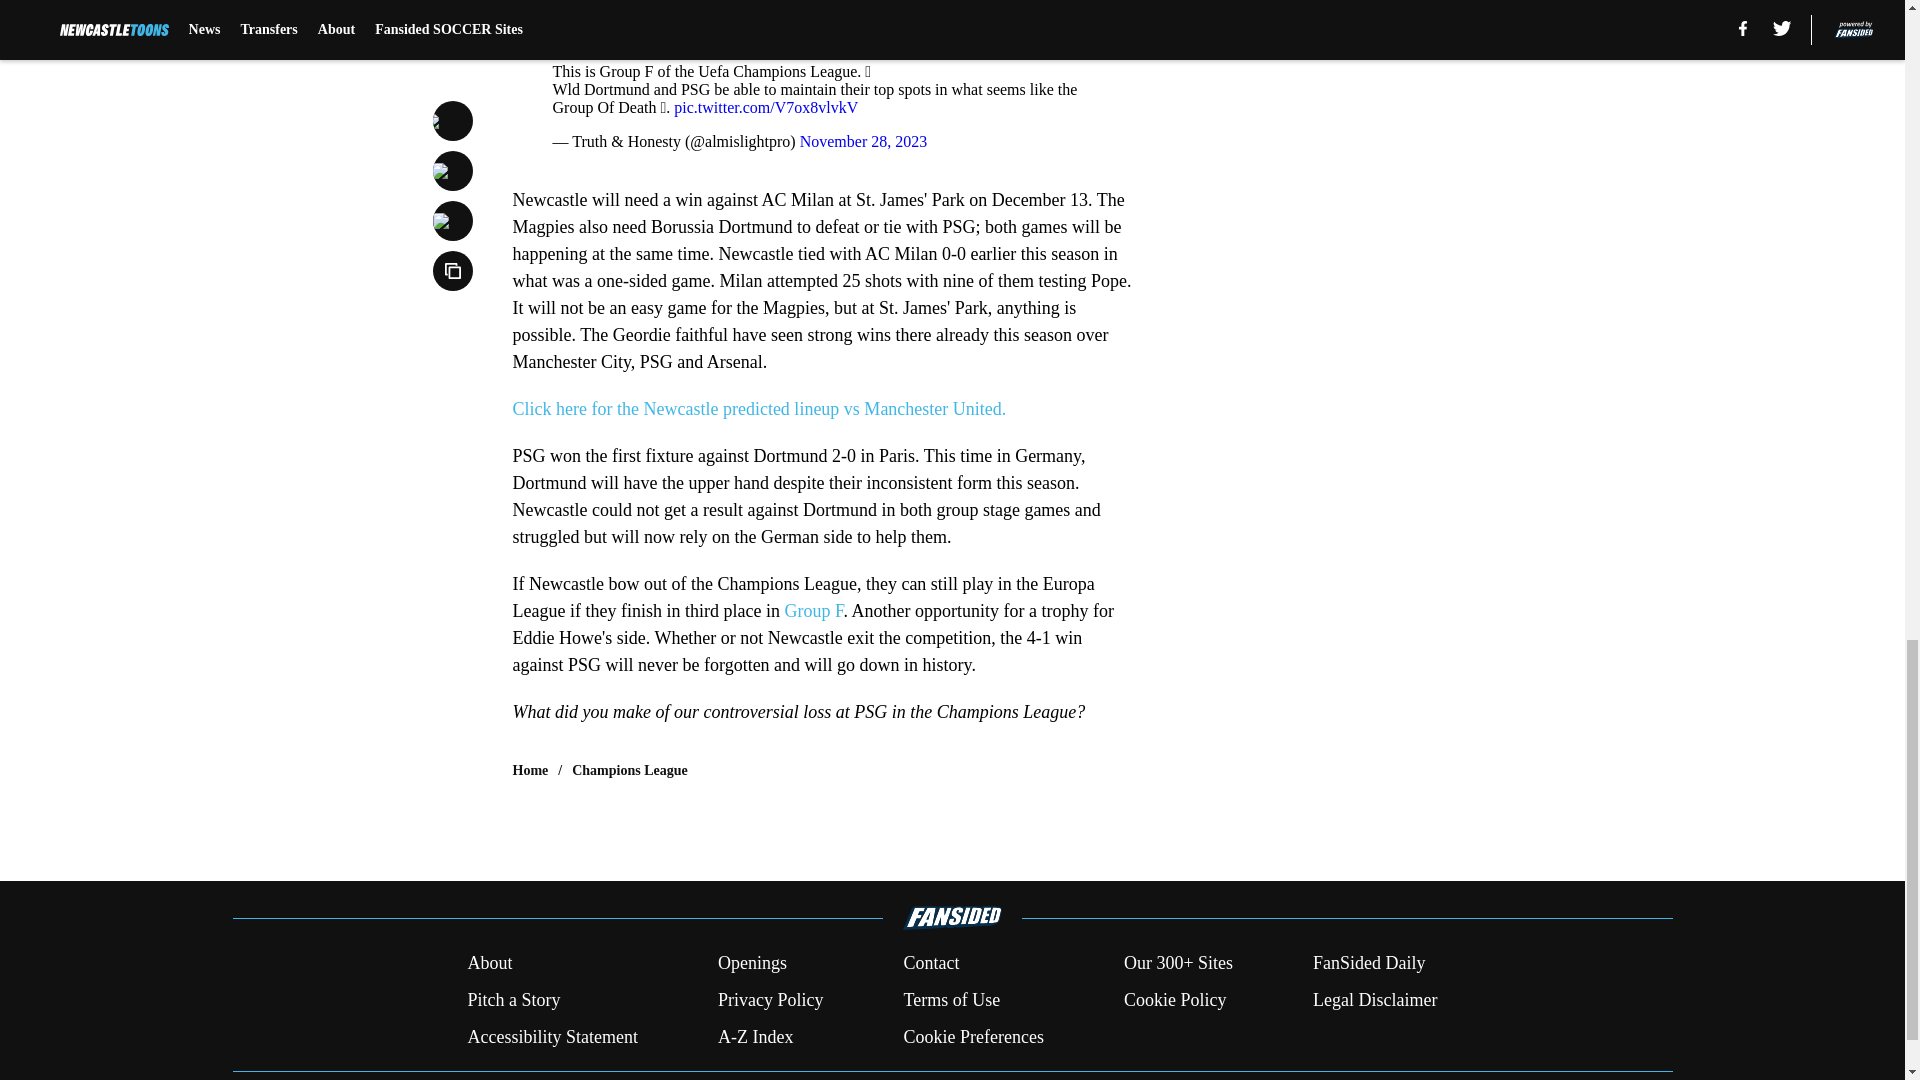 The image size is (1920, 1080). Describe the element at coordinates (951, 1000) in the screenshot. I see `Terms of Use` at that location.